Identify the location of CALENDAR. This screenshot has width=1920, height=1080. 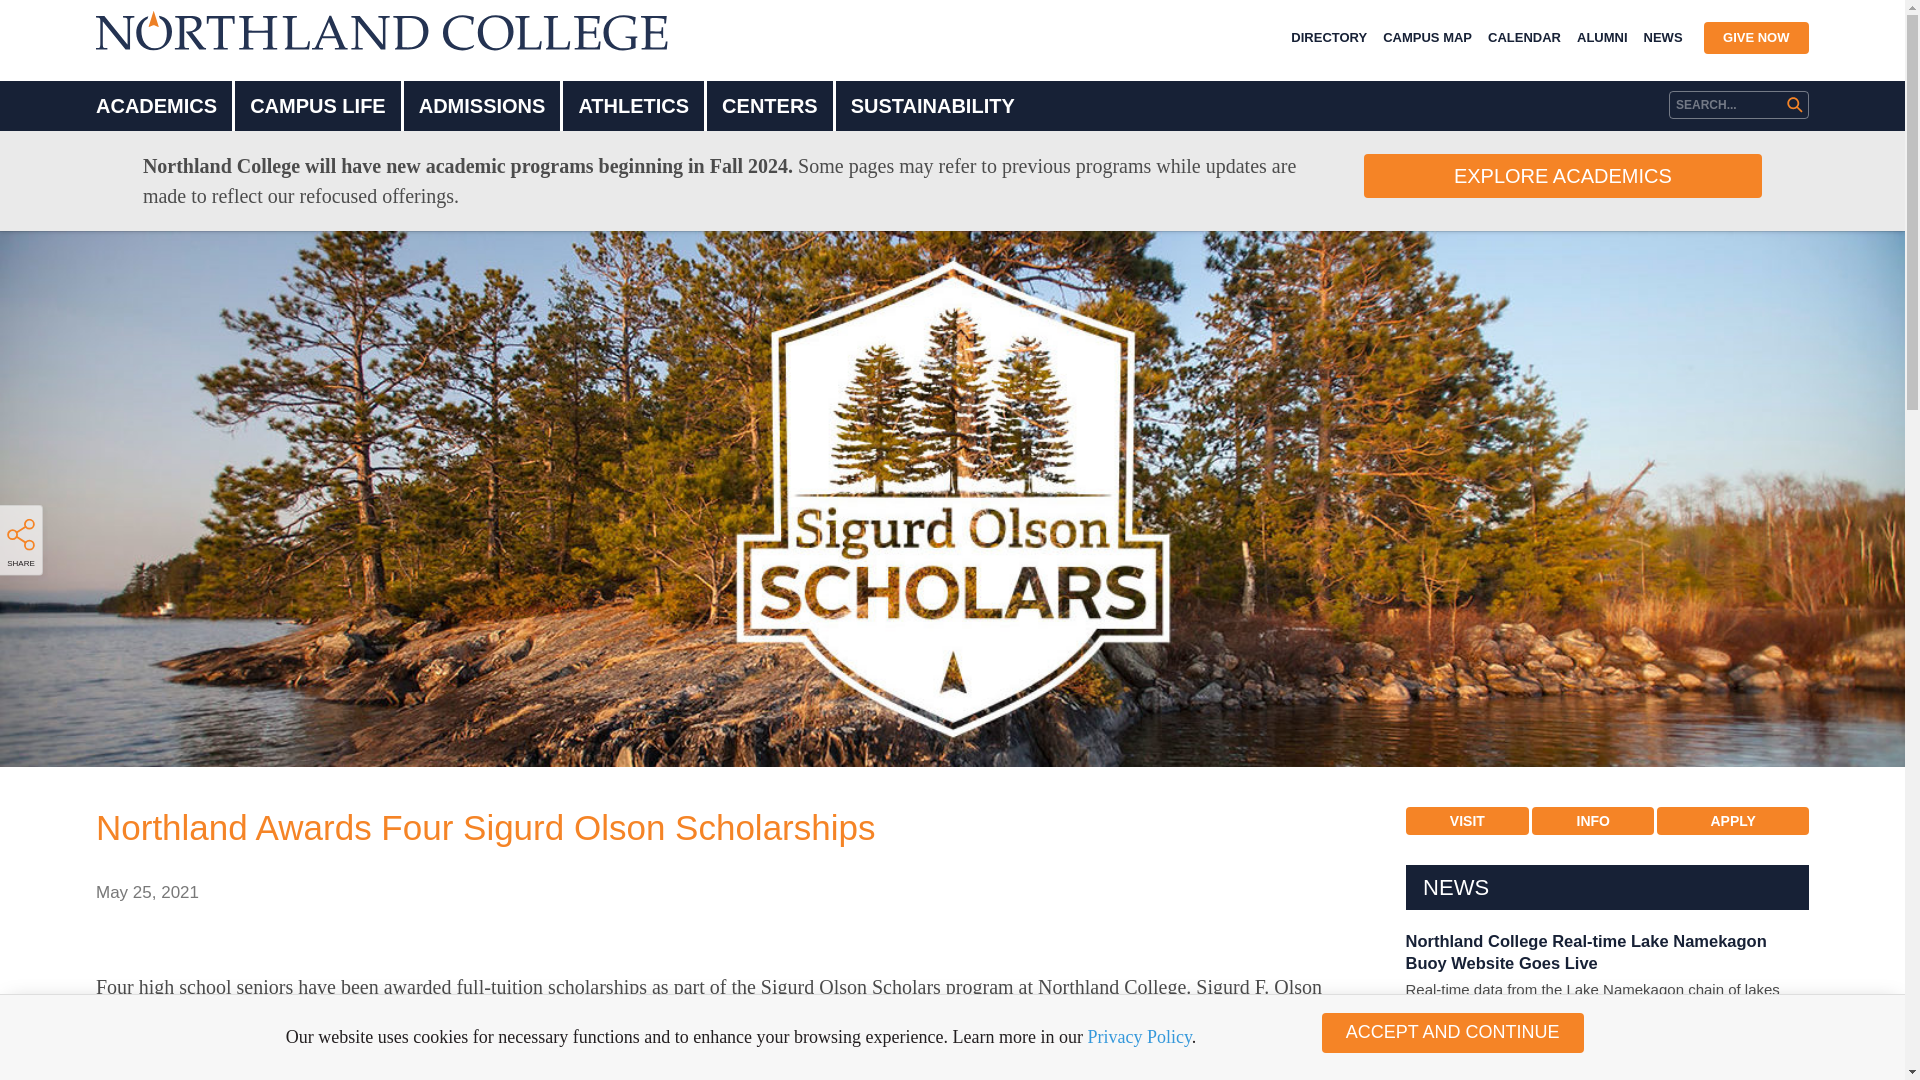
(1524, 38).